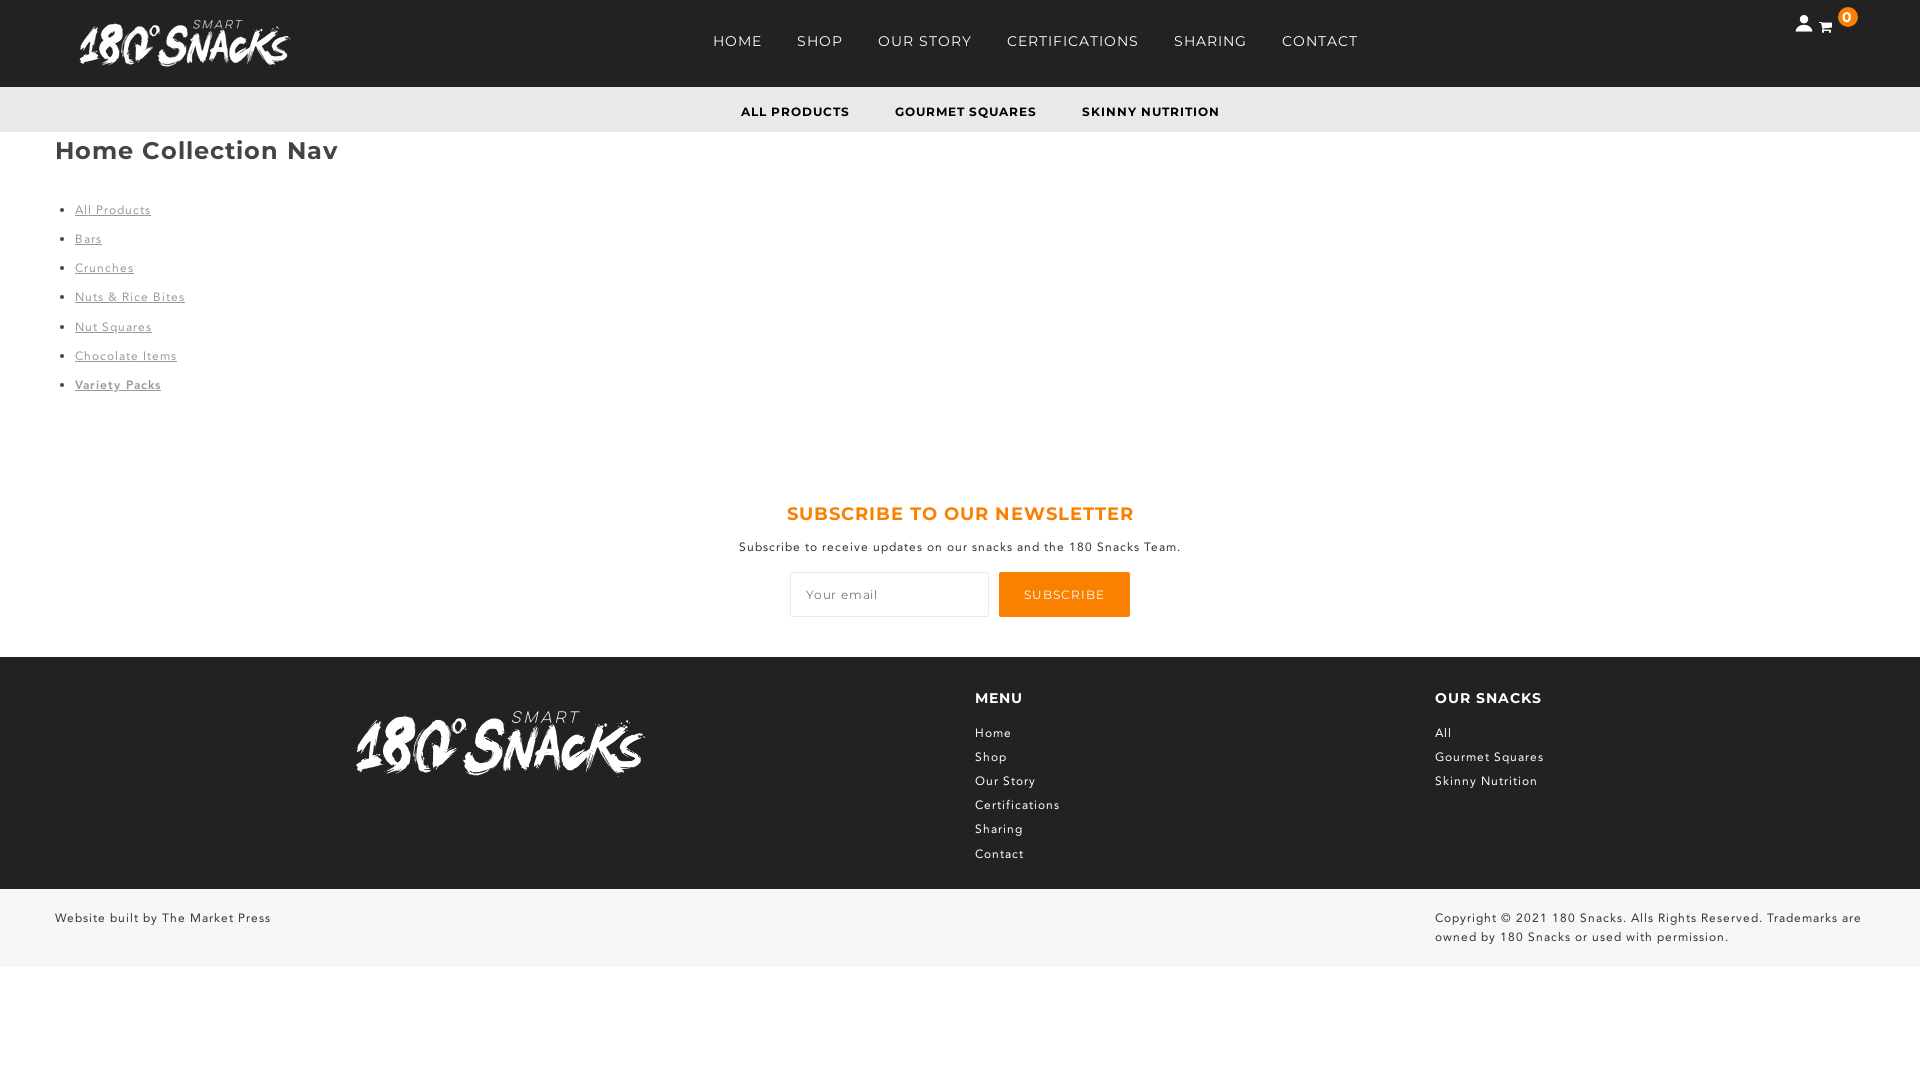  I want to click on Home, so click(994, 733).